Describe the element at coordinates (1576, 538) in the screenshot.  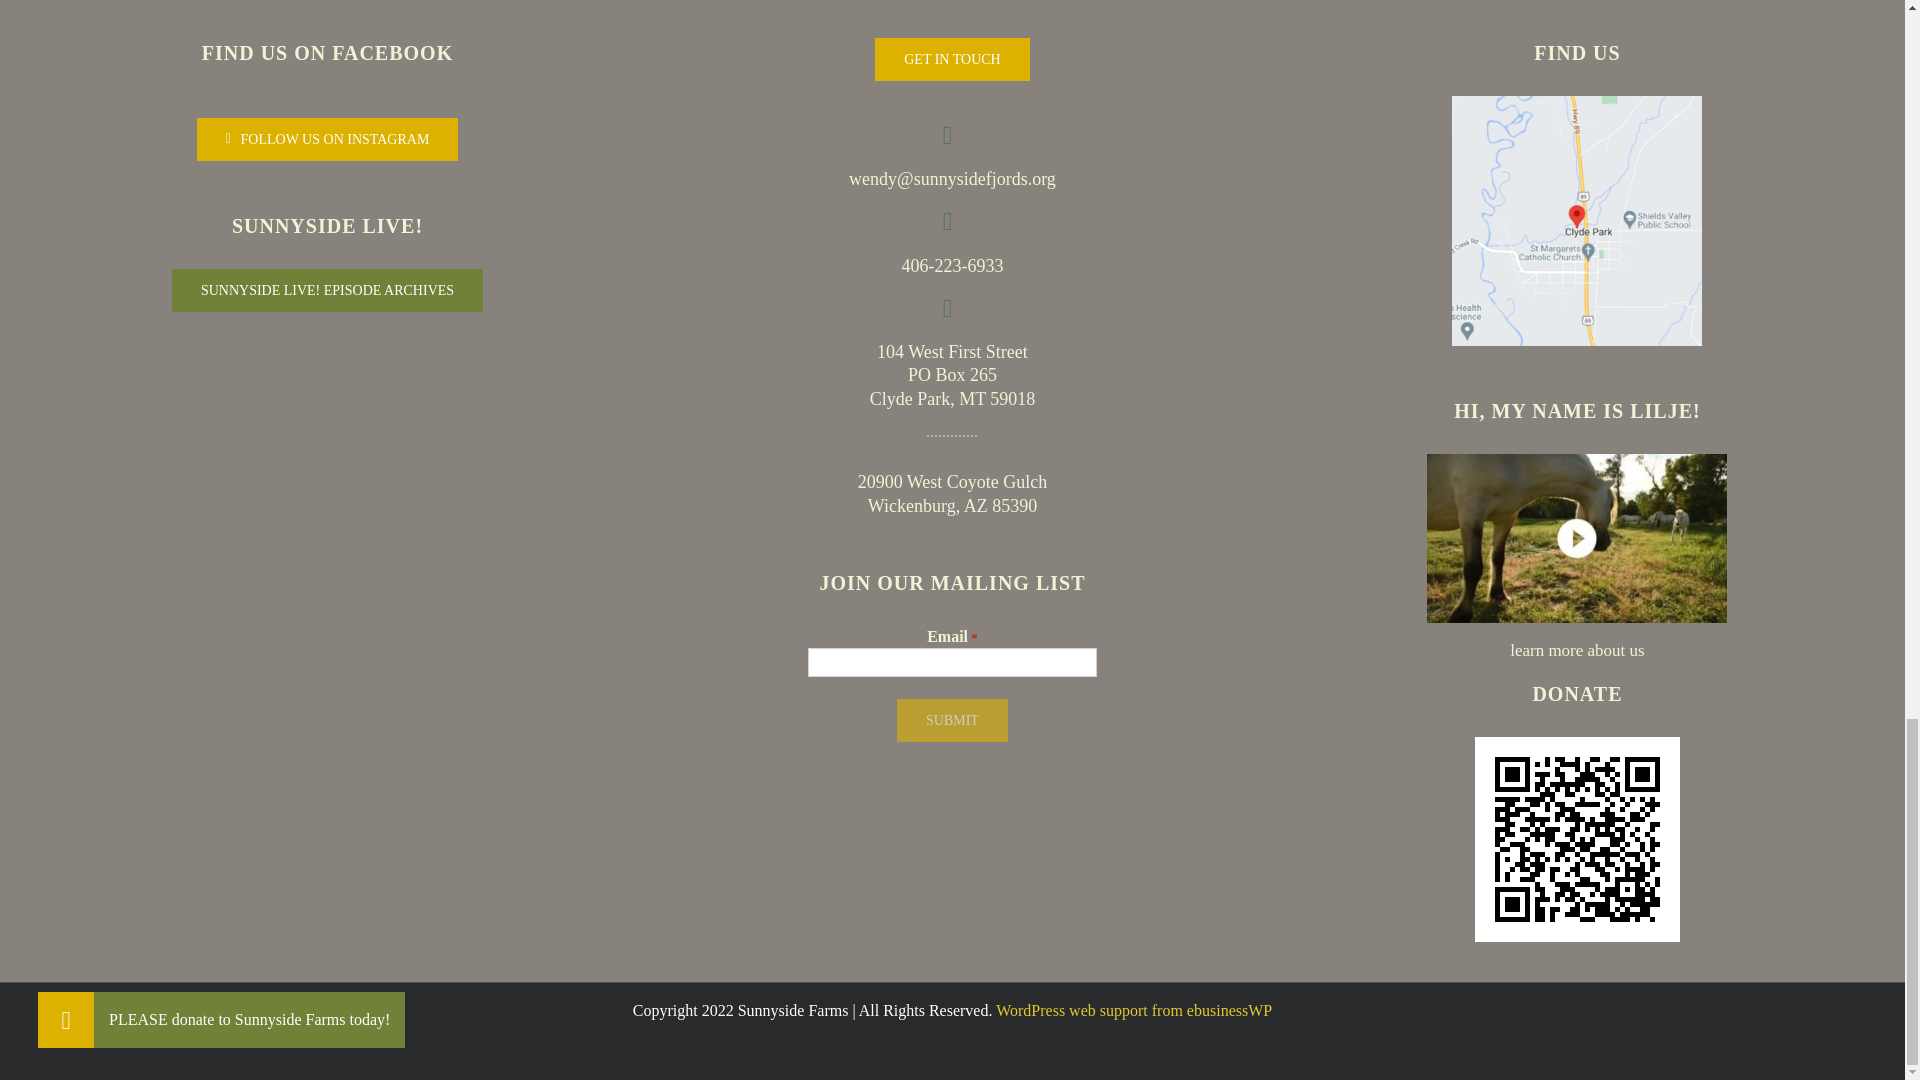
I see `Hi, My Name is Lilje!` at that location.